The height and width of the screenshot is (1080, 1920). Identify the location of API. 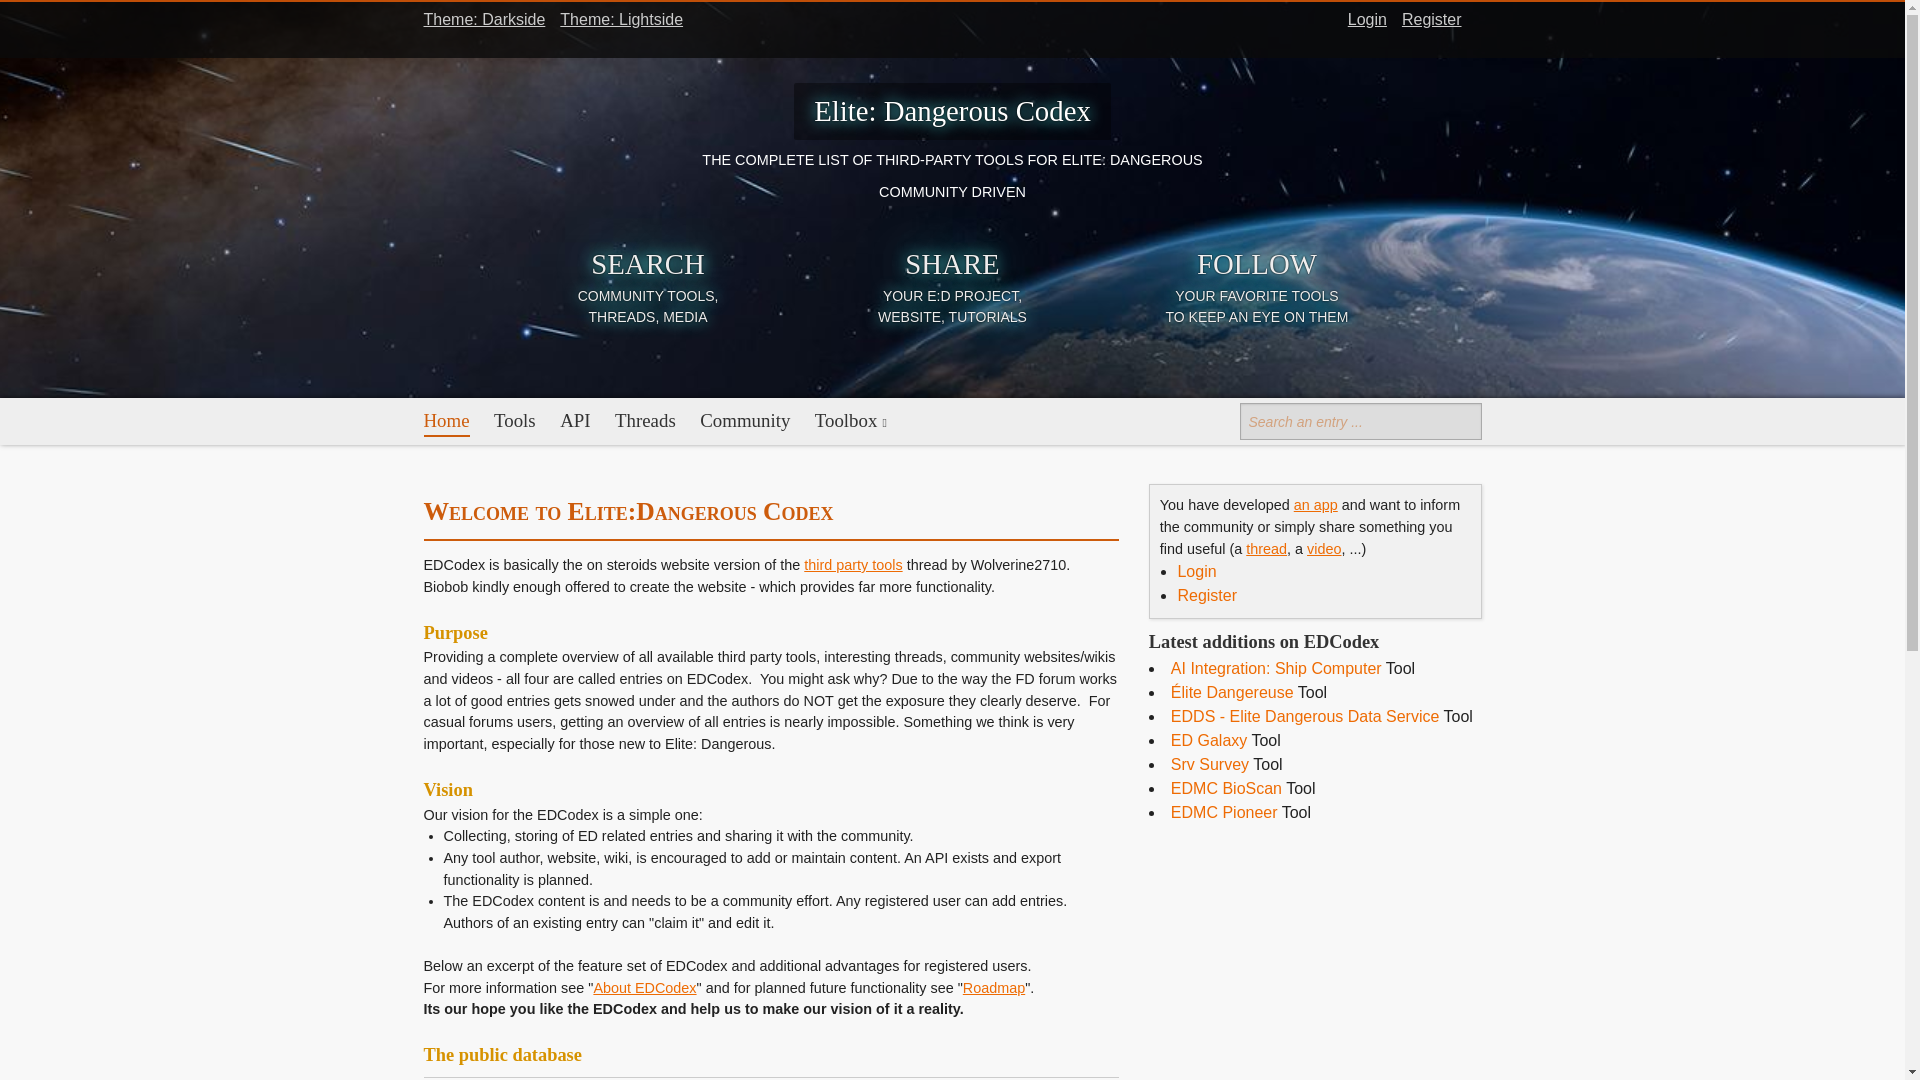
(574, 422).